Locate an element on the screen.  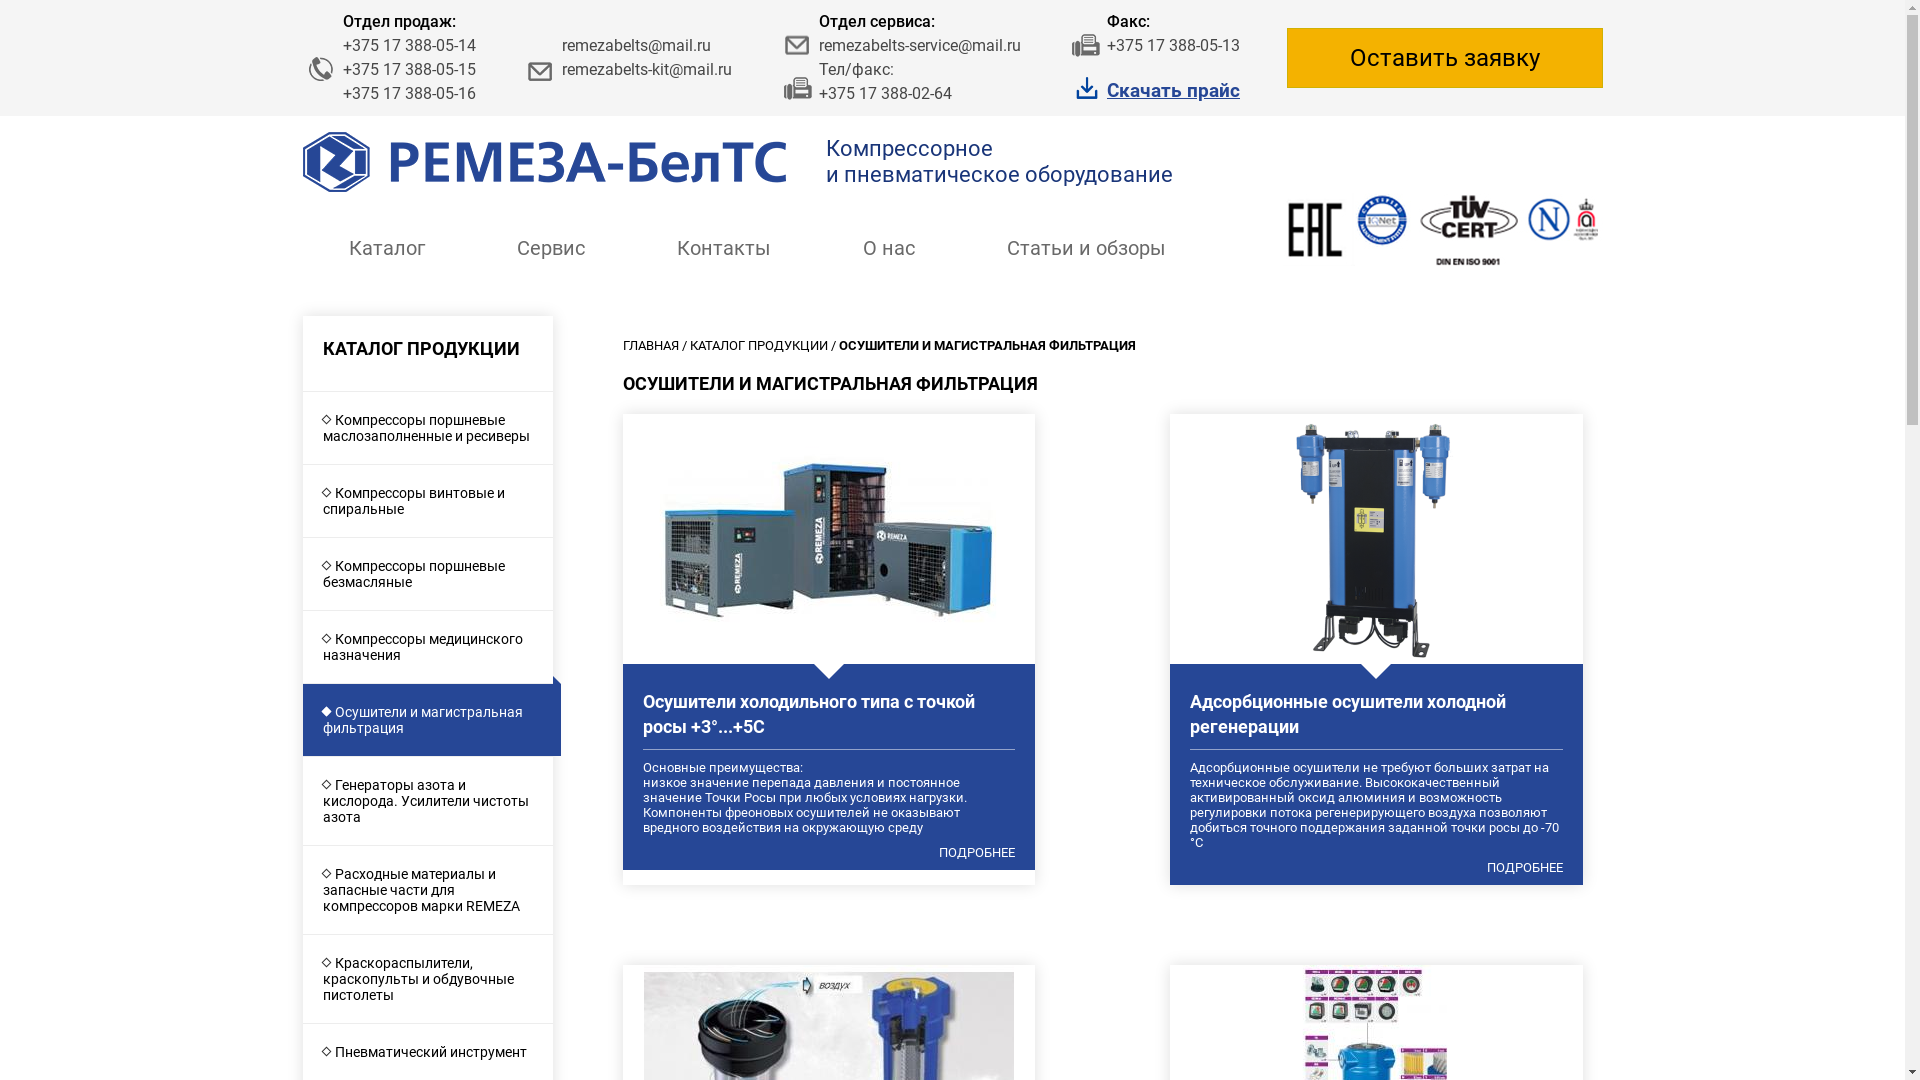
+375 17 388-05-14 is located at coordinates (408, 46).